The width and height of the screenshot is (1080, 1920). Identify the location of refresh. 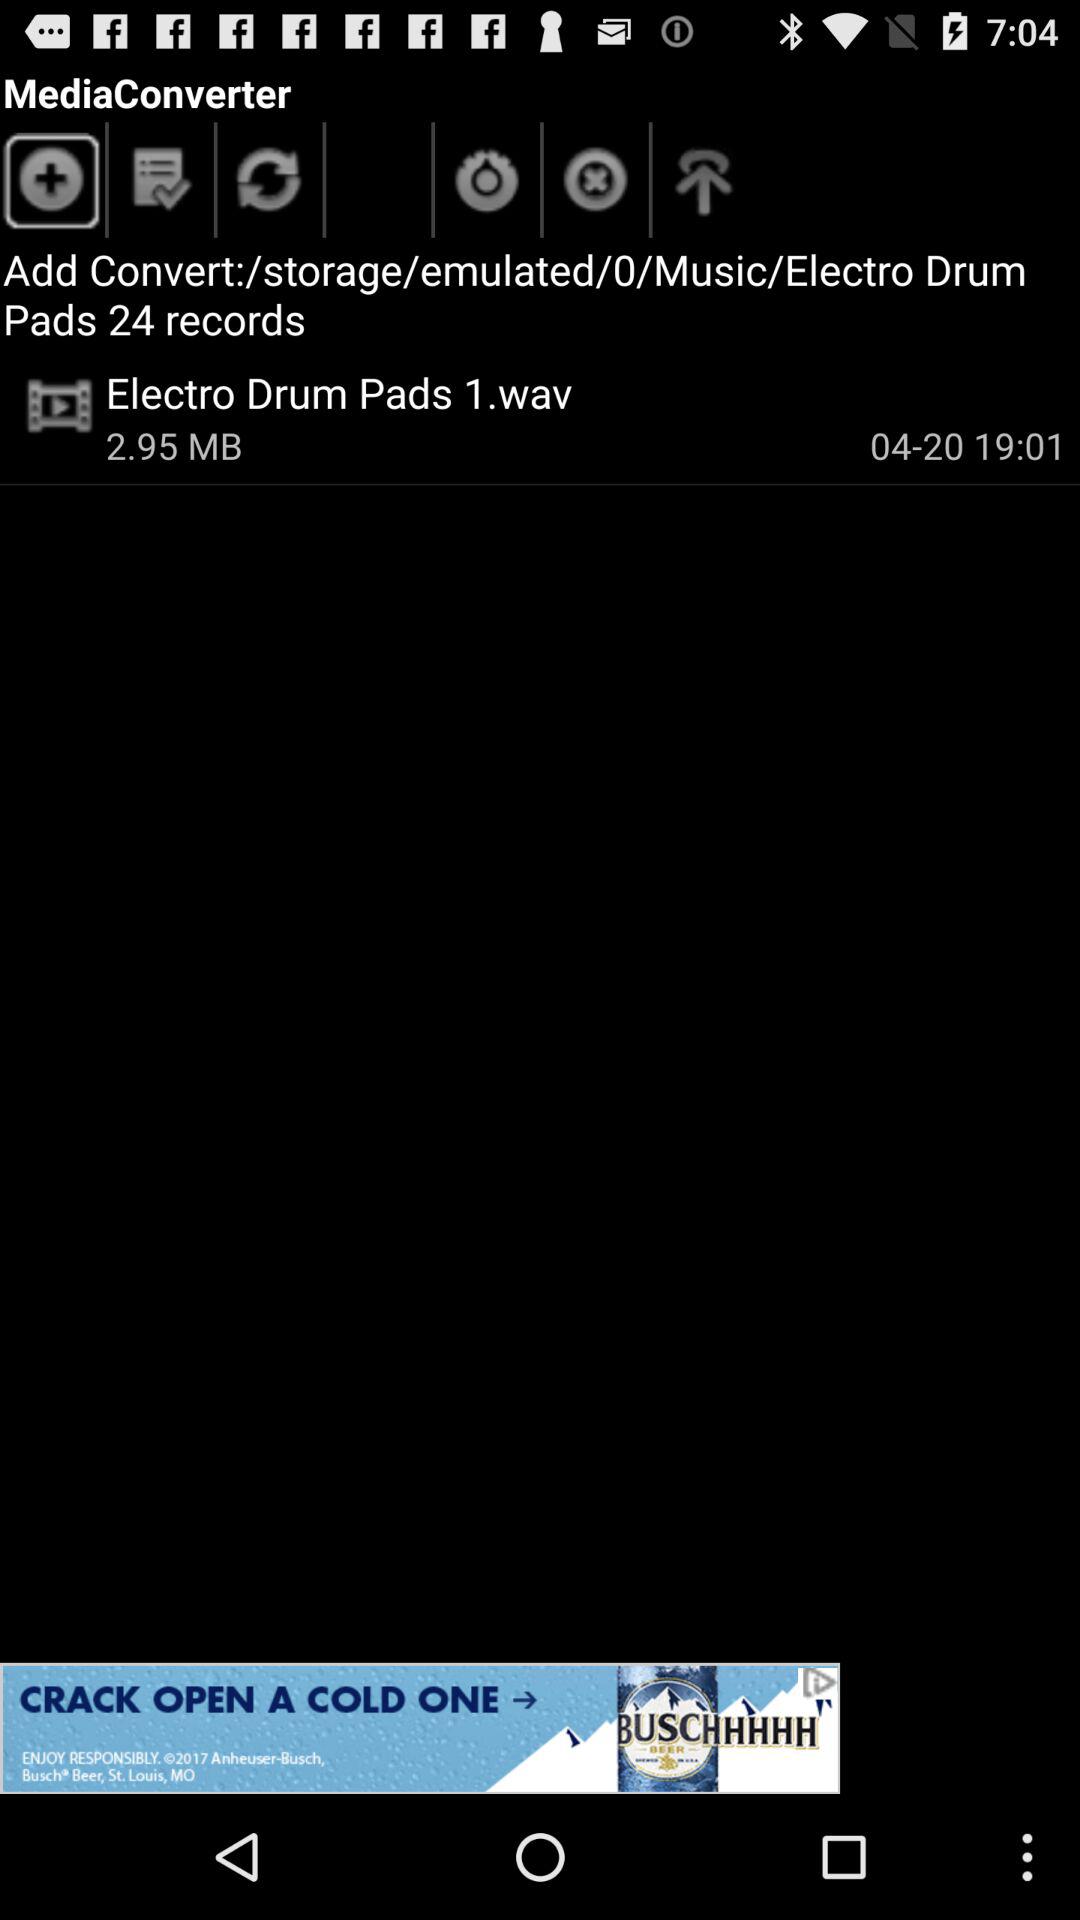
(270, 184).